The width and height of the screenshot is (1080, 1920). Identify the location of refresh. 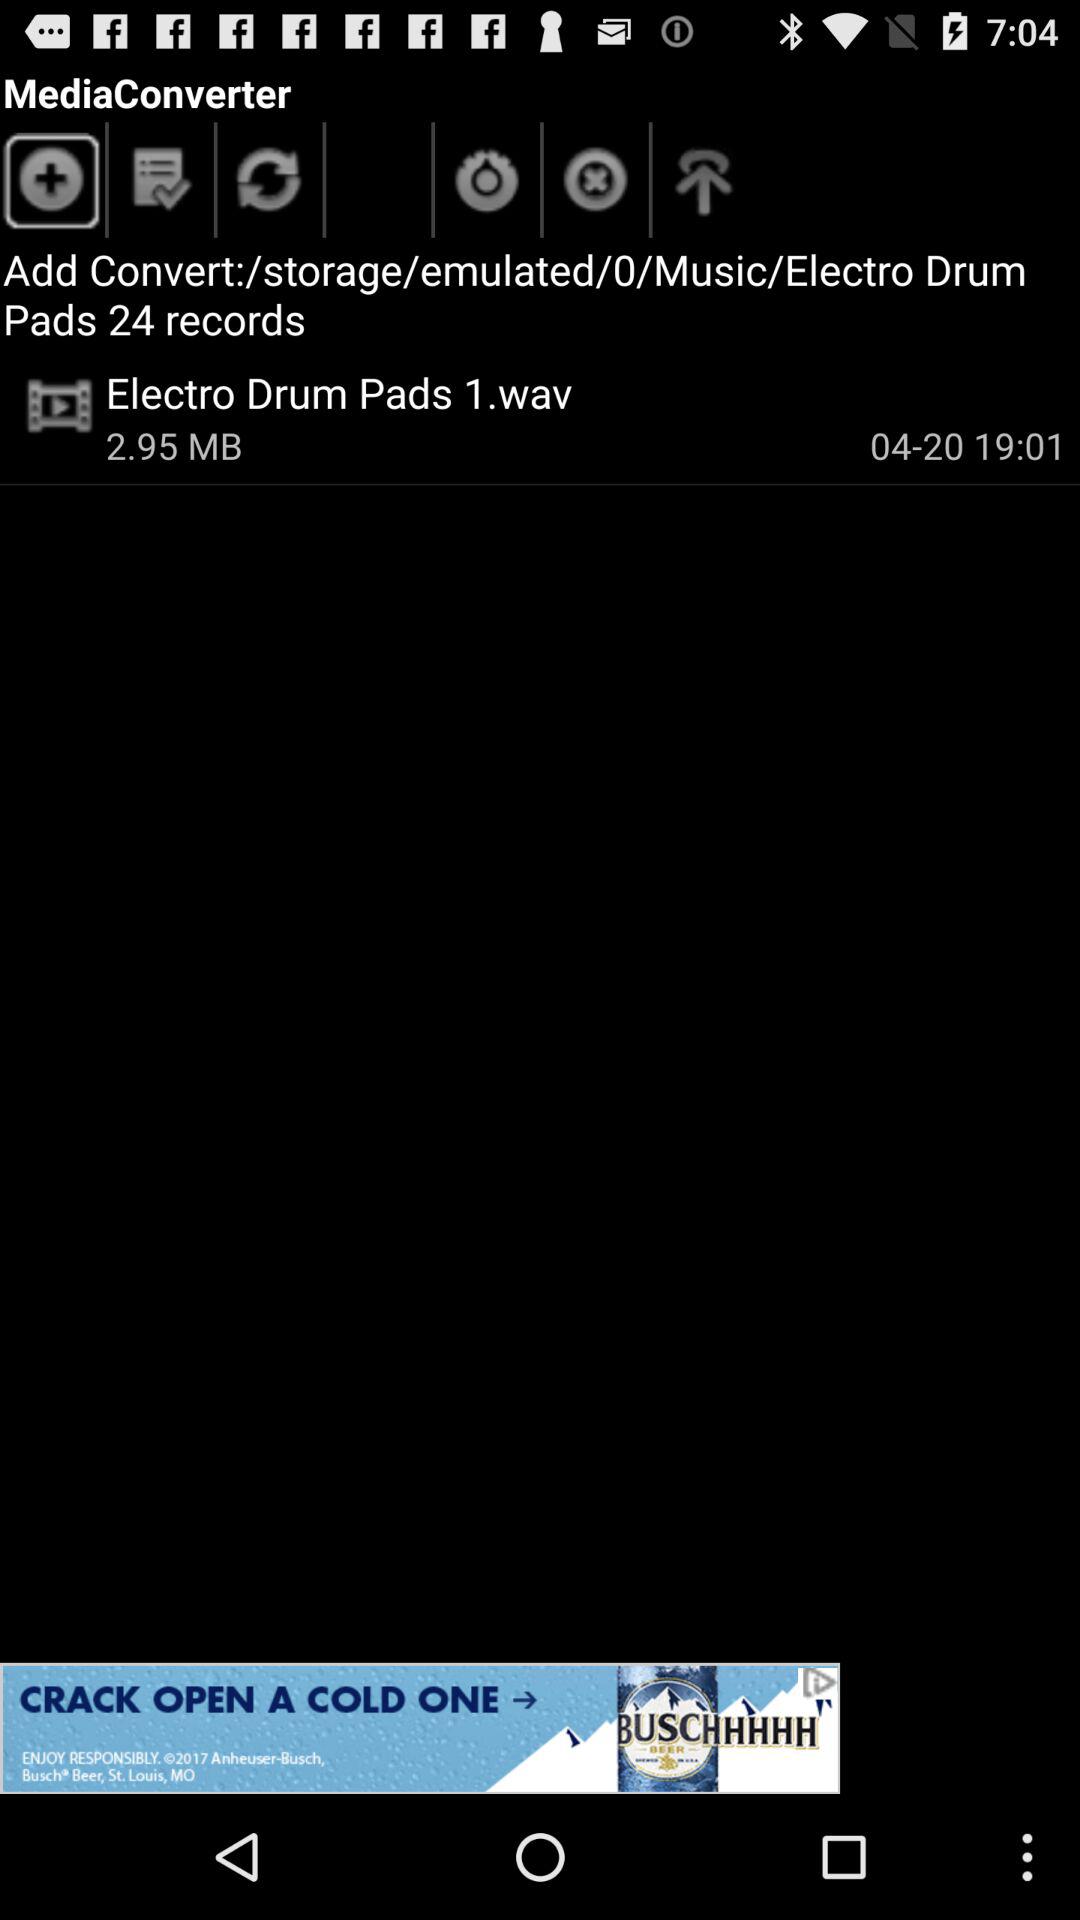
(270, 184).